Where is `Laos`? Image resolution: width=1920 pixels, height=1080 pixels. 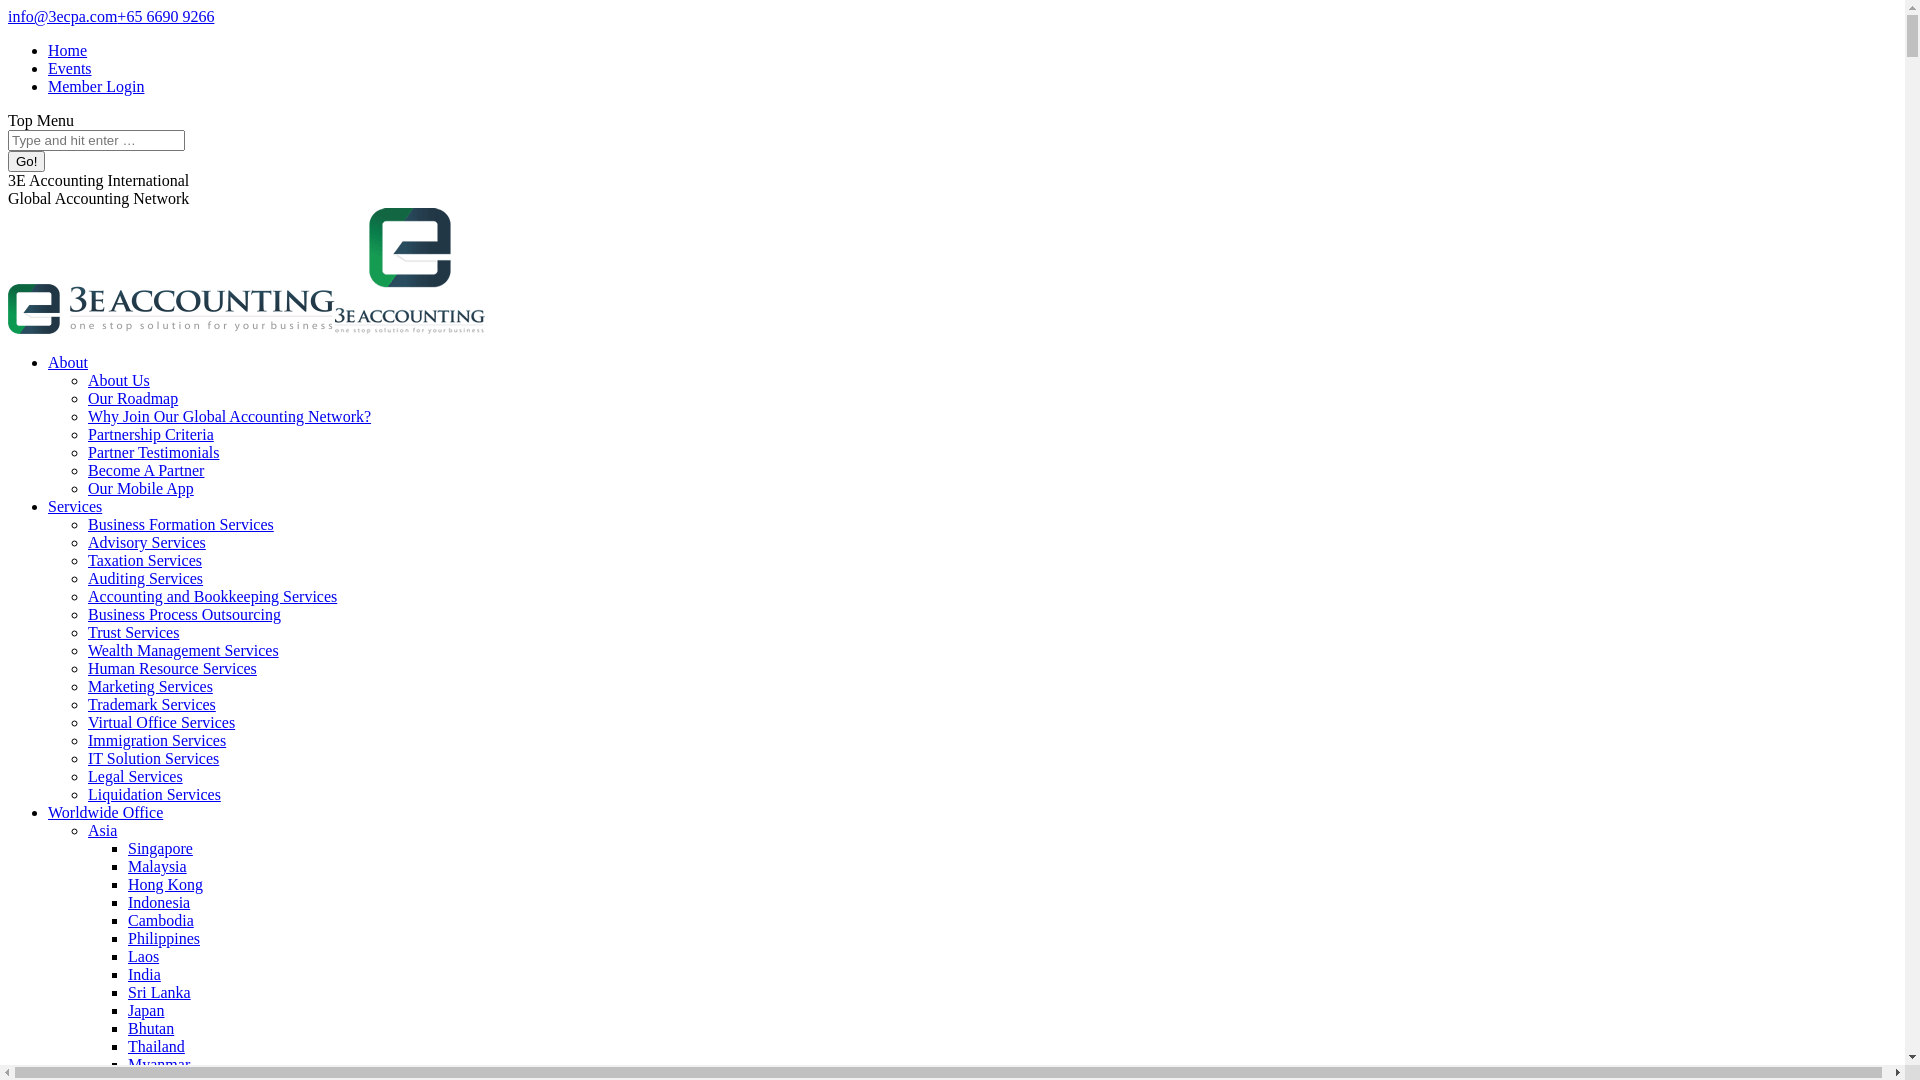 Laos is located at coordinates (144, 956).